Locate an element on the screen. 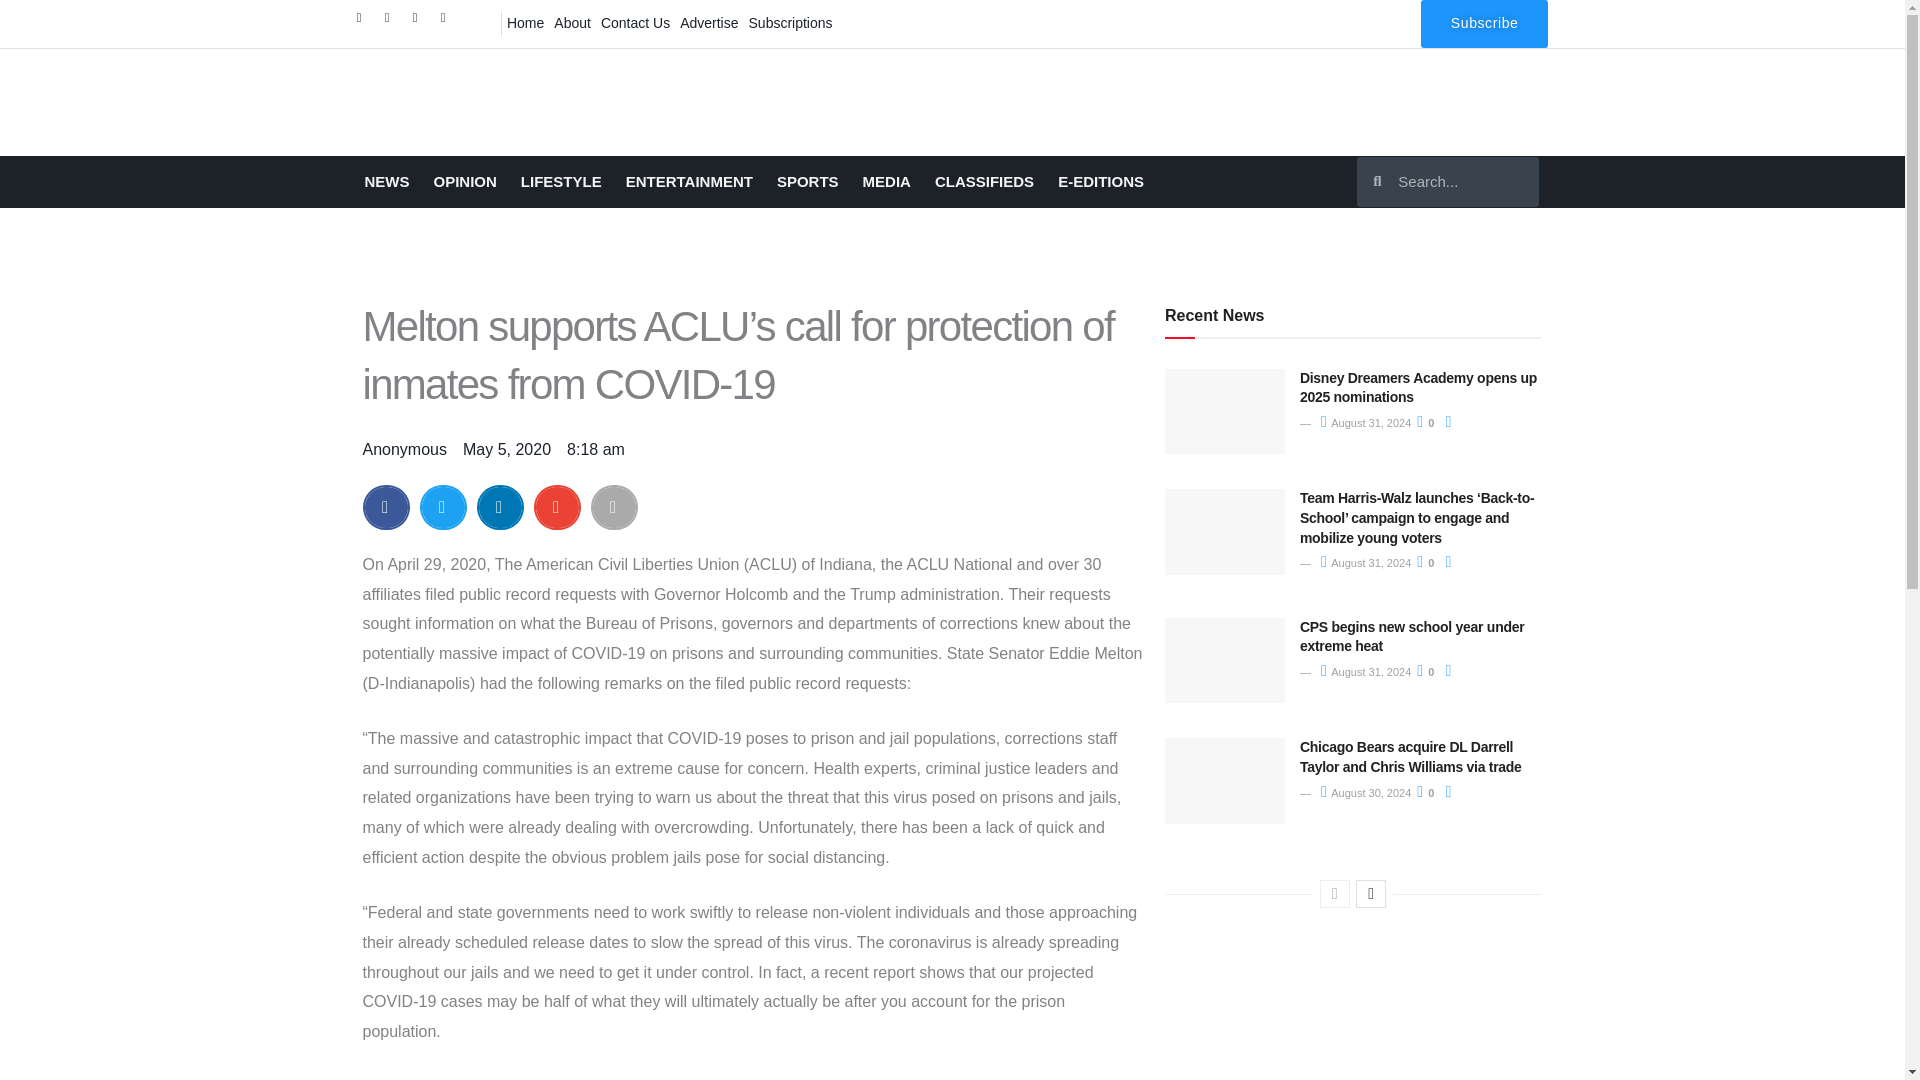 This screenshot has width=1920, height=1080. About is located at coordinates (572, 22).